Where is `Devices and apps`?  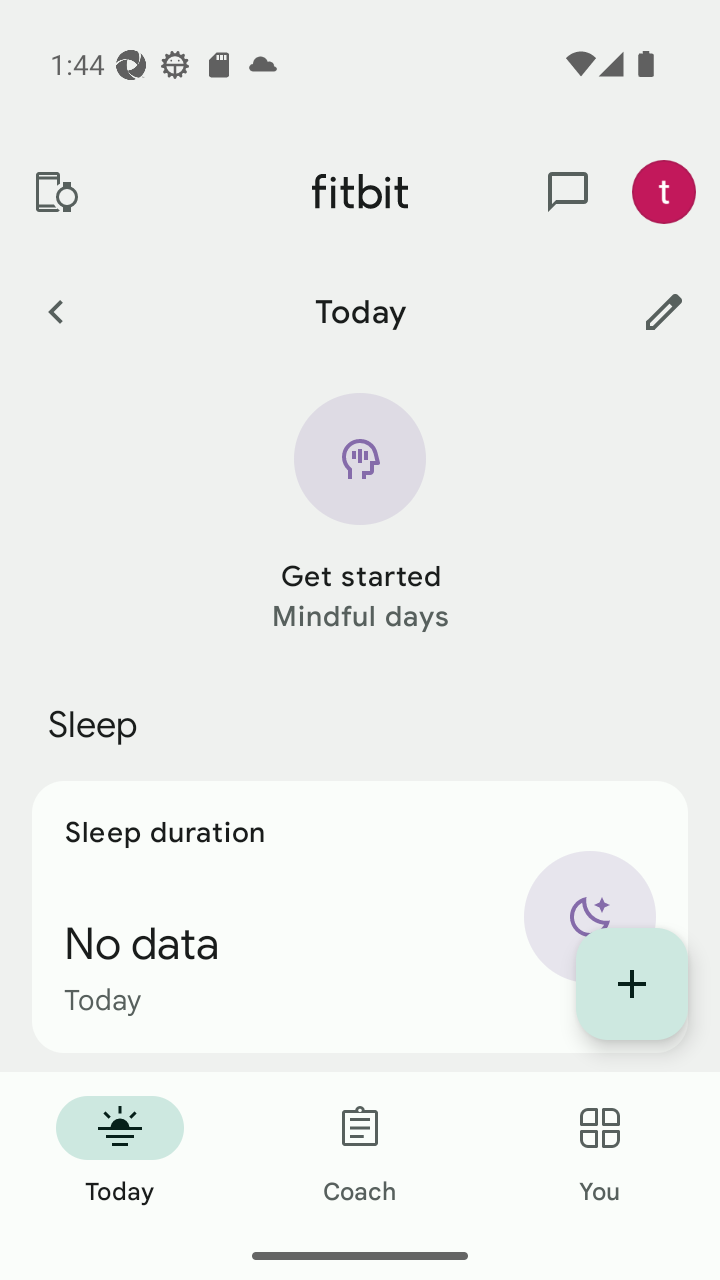 Devices and apps is located at coordinates (55, 192).